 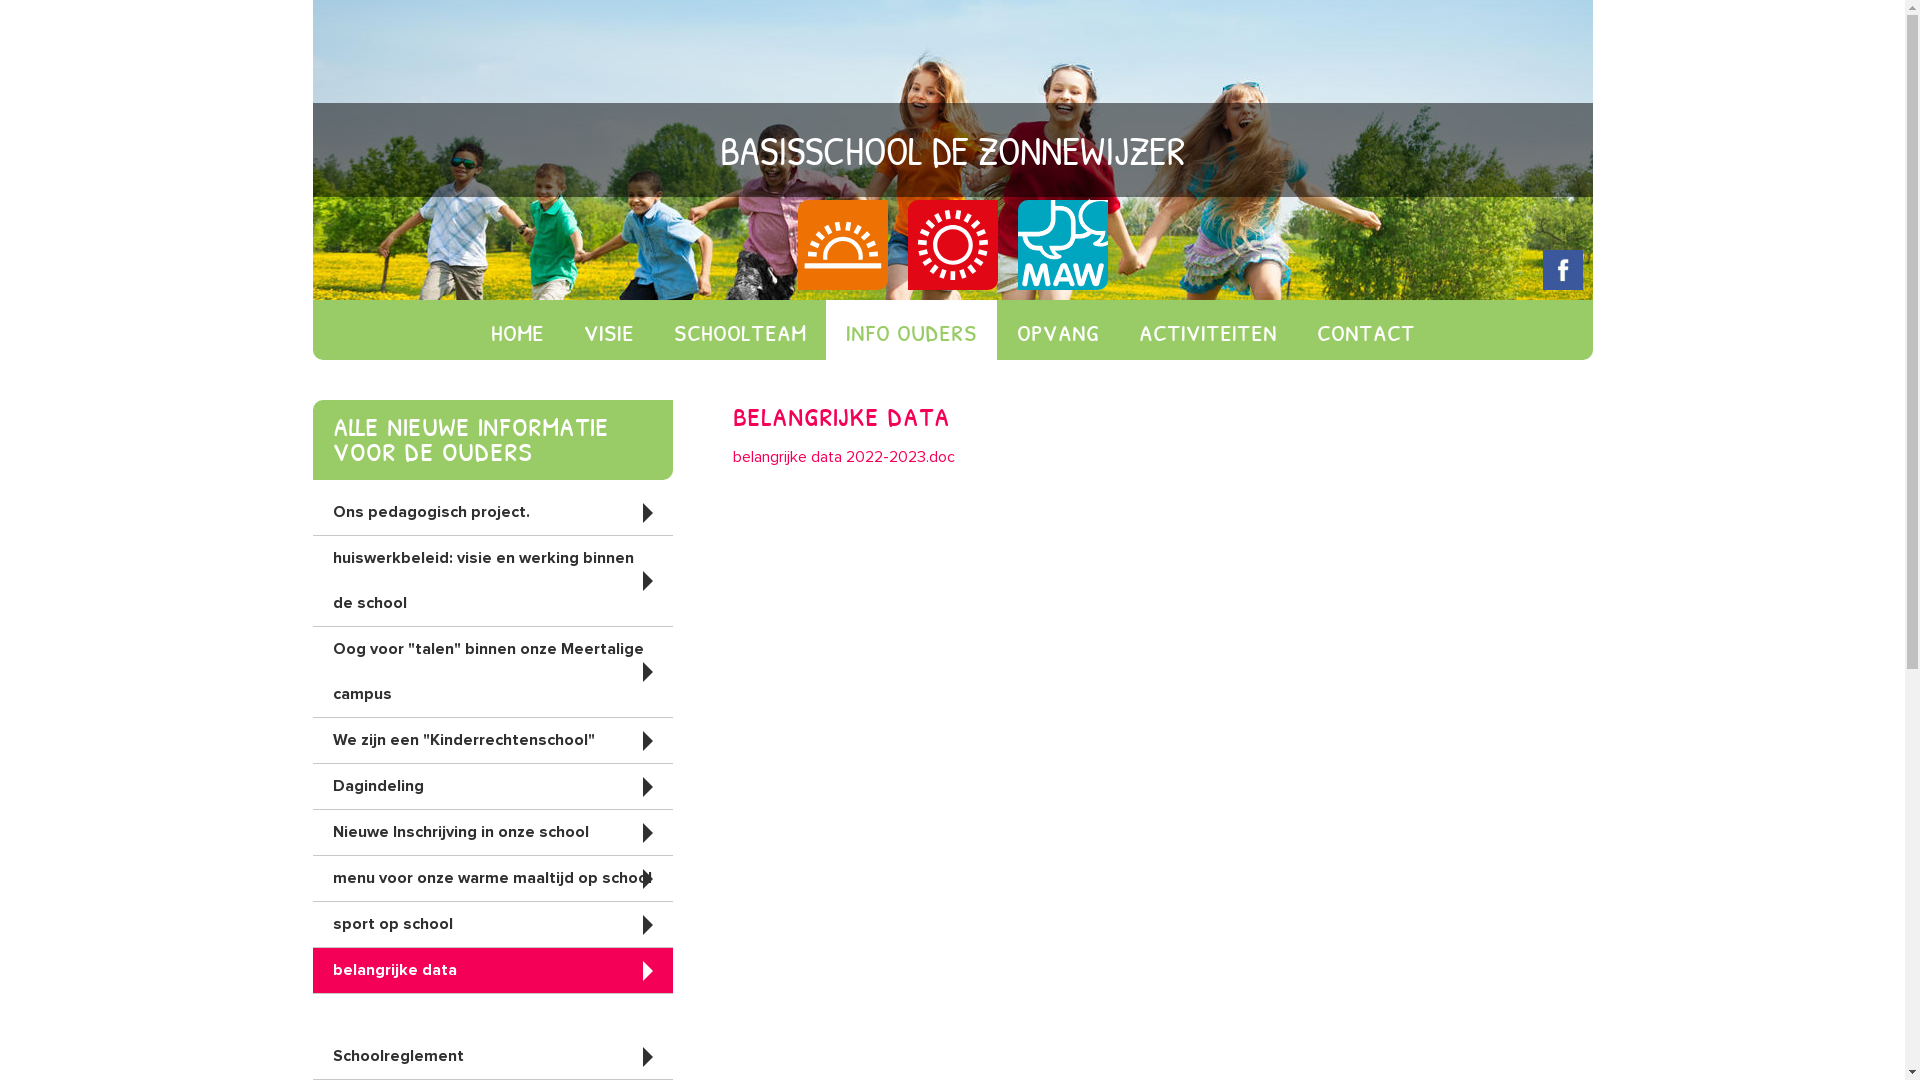 I want to click on opvang, so click(x=1057, y=330).